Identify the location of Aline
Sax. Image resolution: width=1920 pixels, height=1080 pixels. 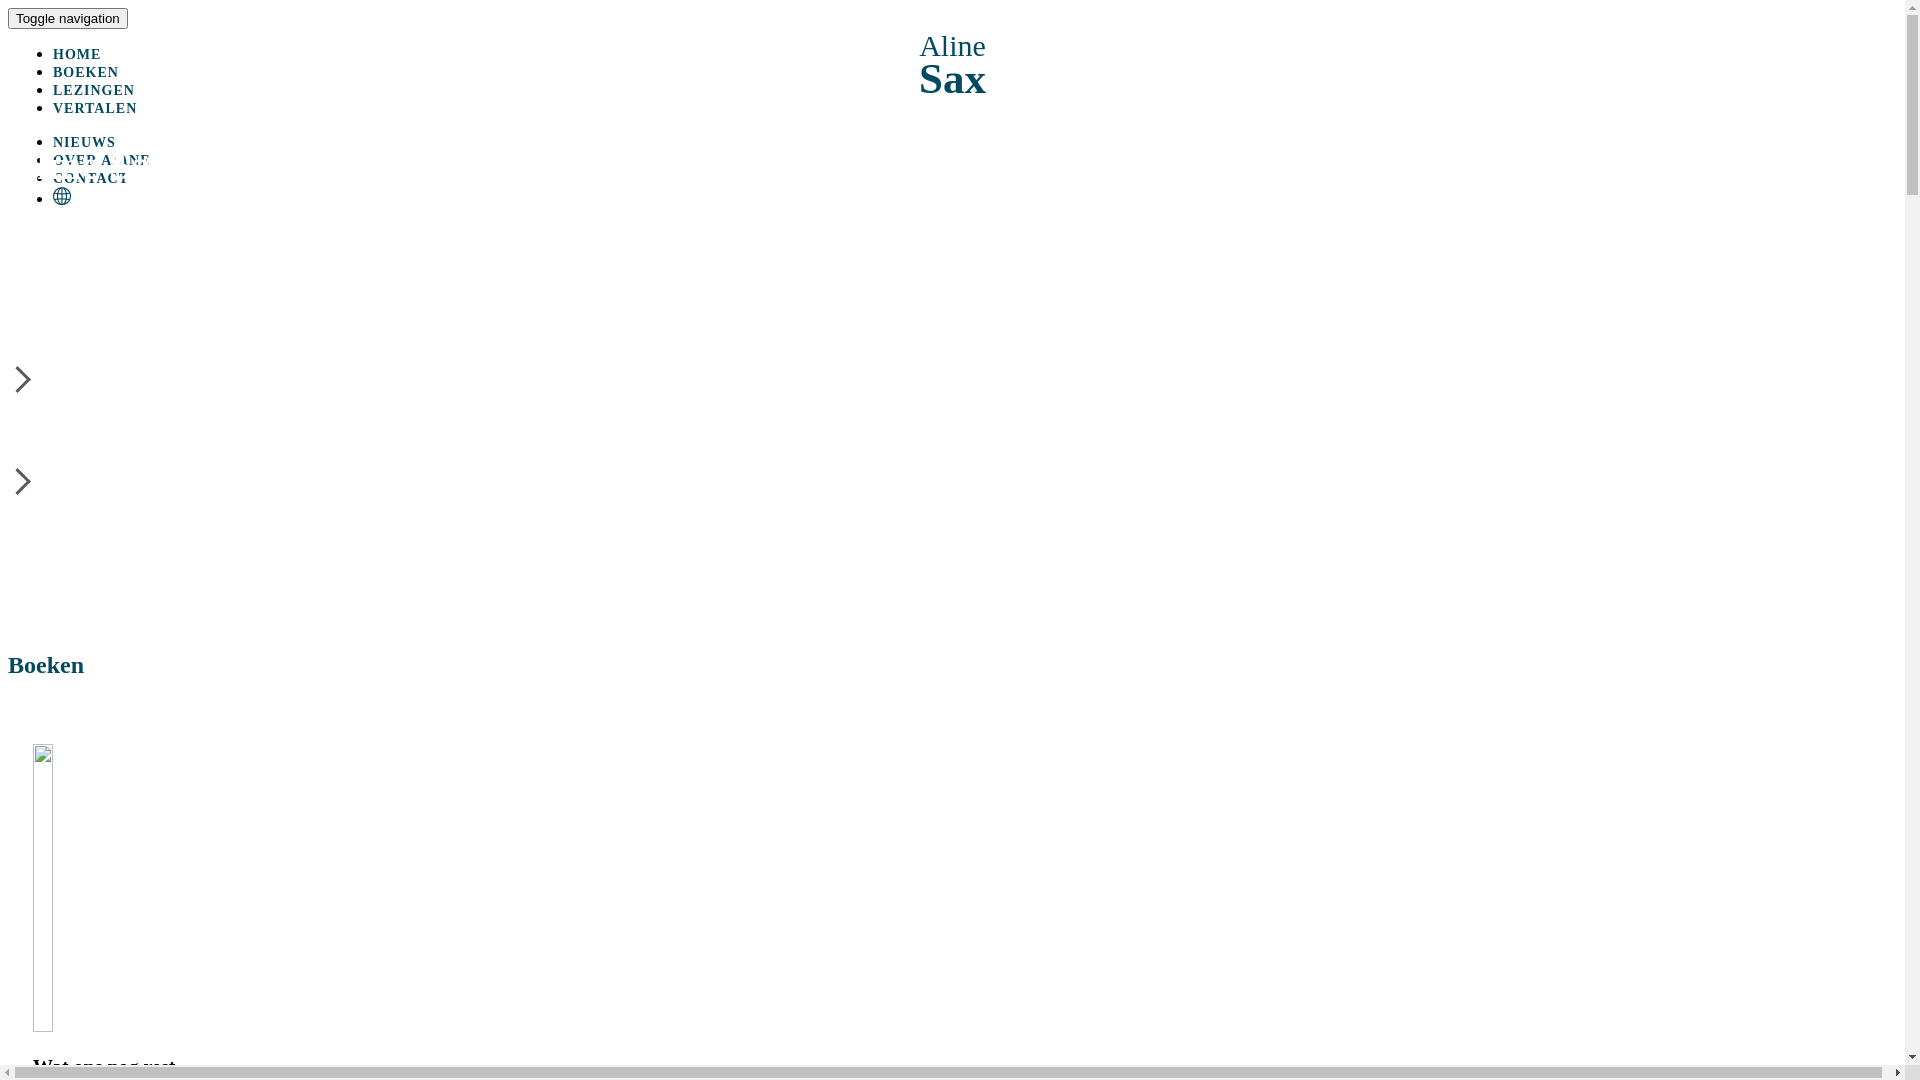
(952, 66).